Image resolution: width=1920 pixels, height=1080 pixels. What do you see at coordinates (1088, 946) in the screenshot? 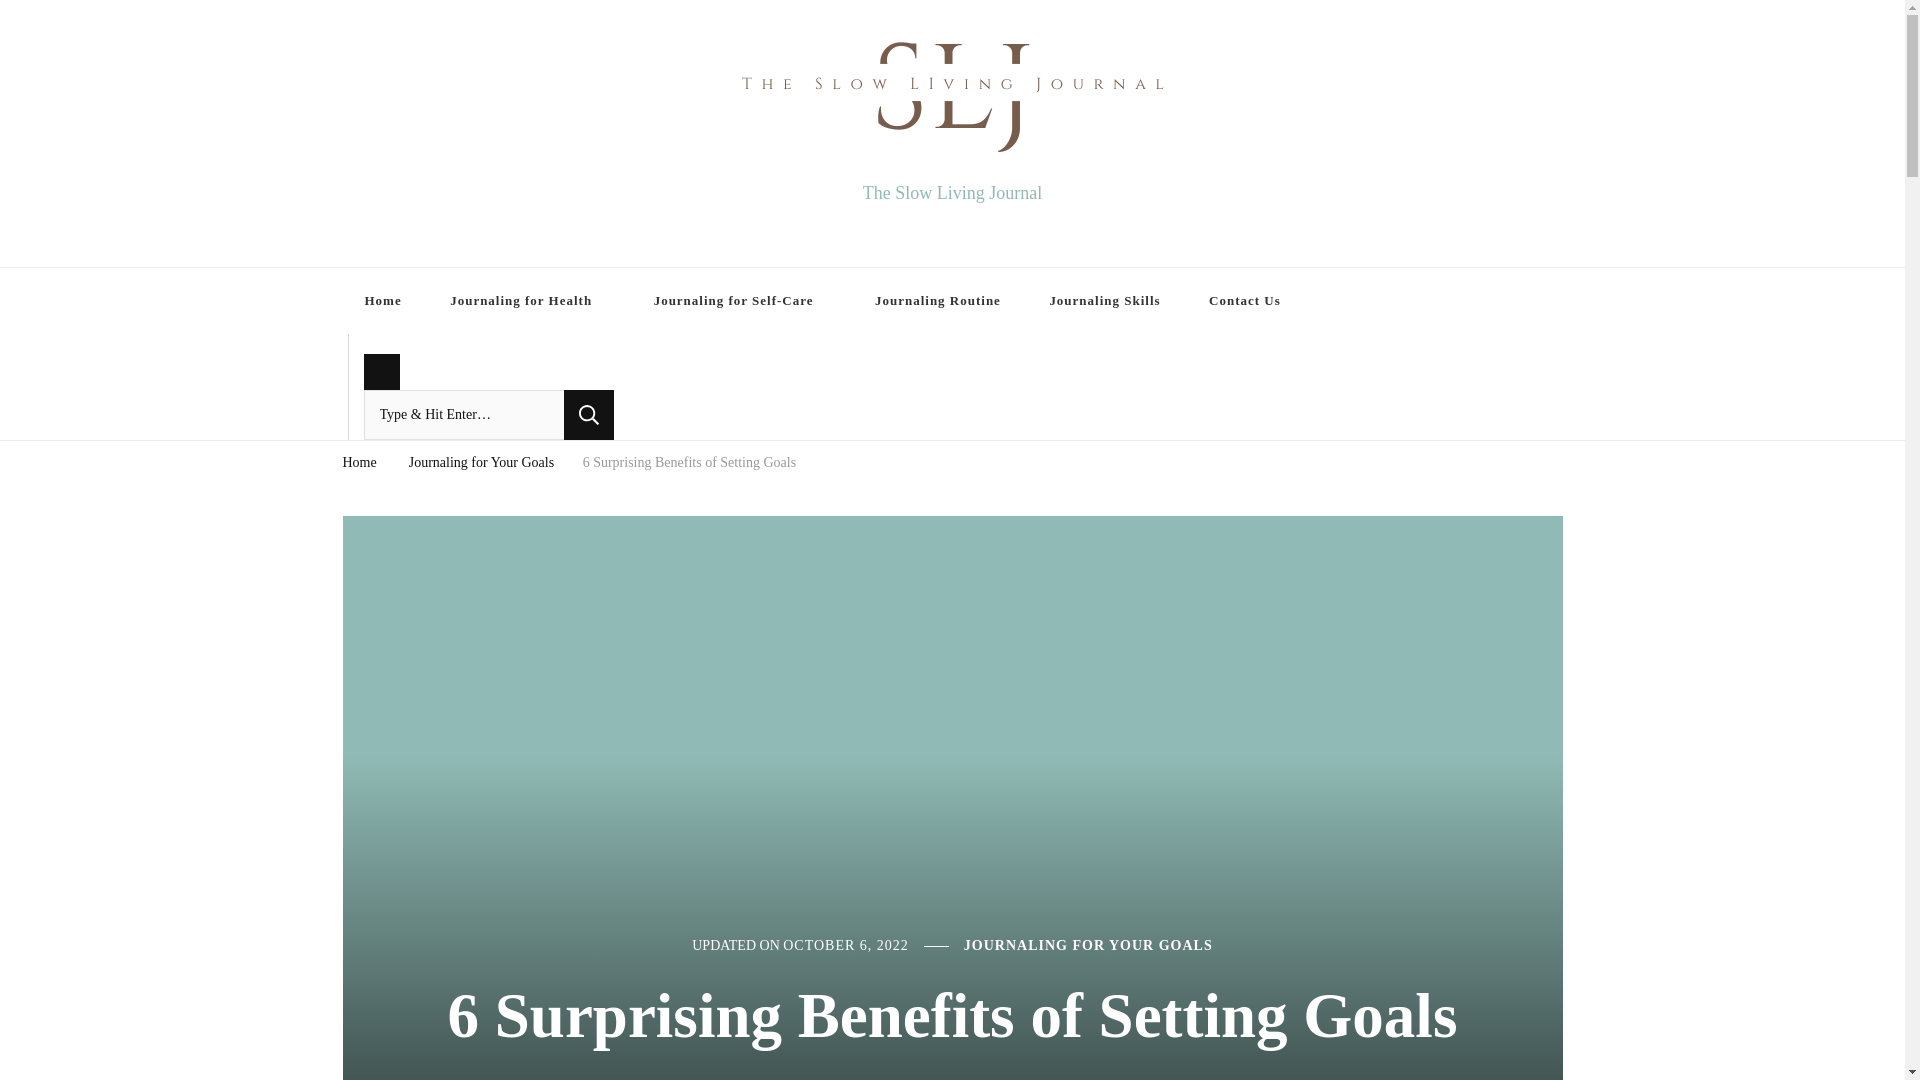
I see `JOURNALING FOR YOUR GOALS` at bounding box center [1088, 946].